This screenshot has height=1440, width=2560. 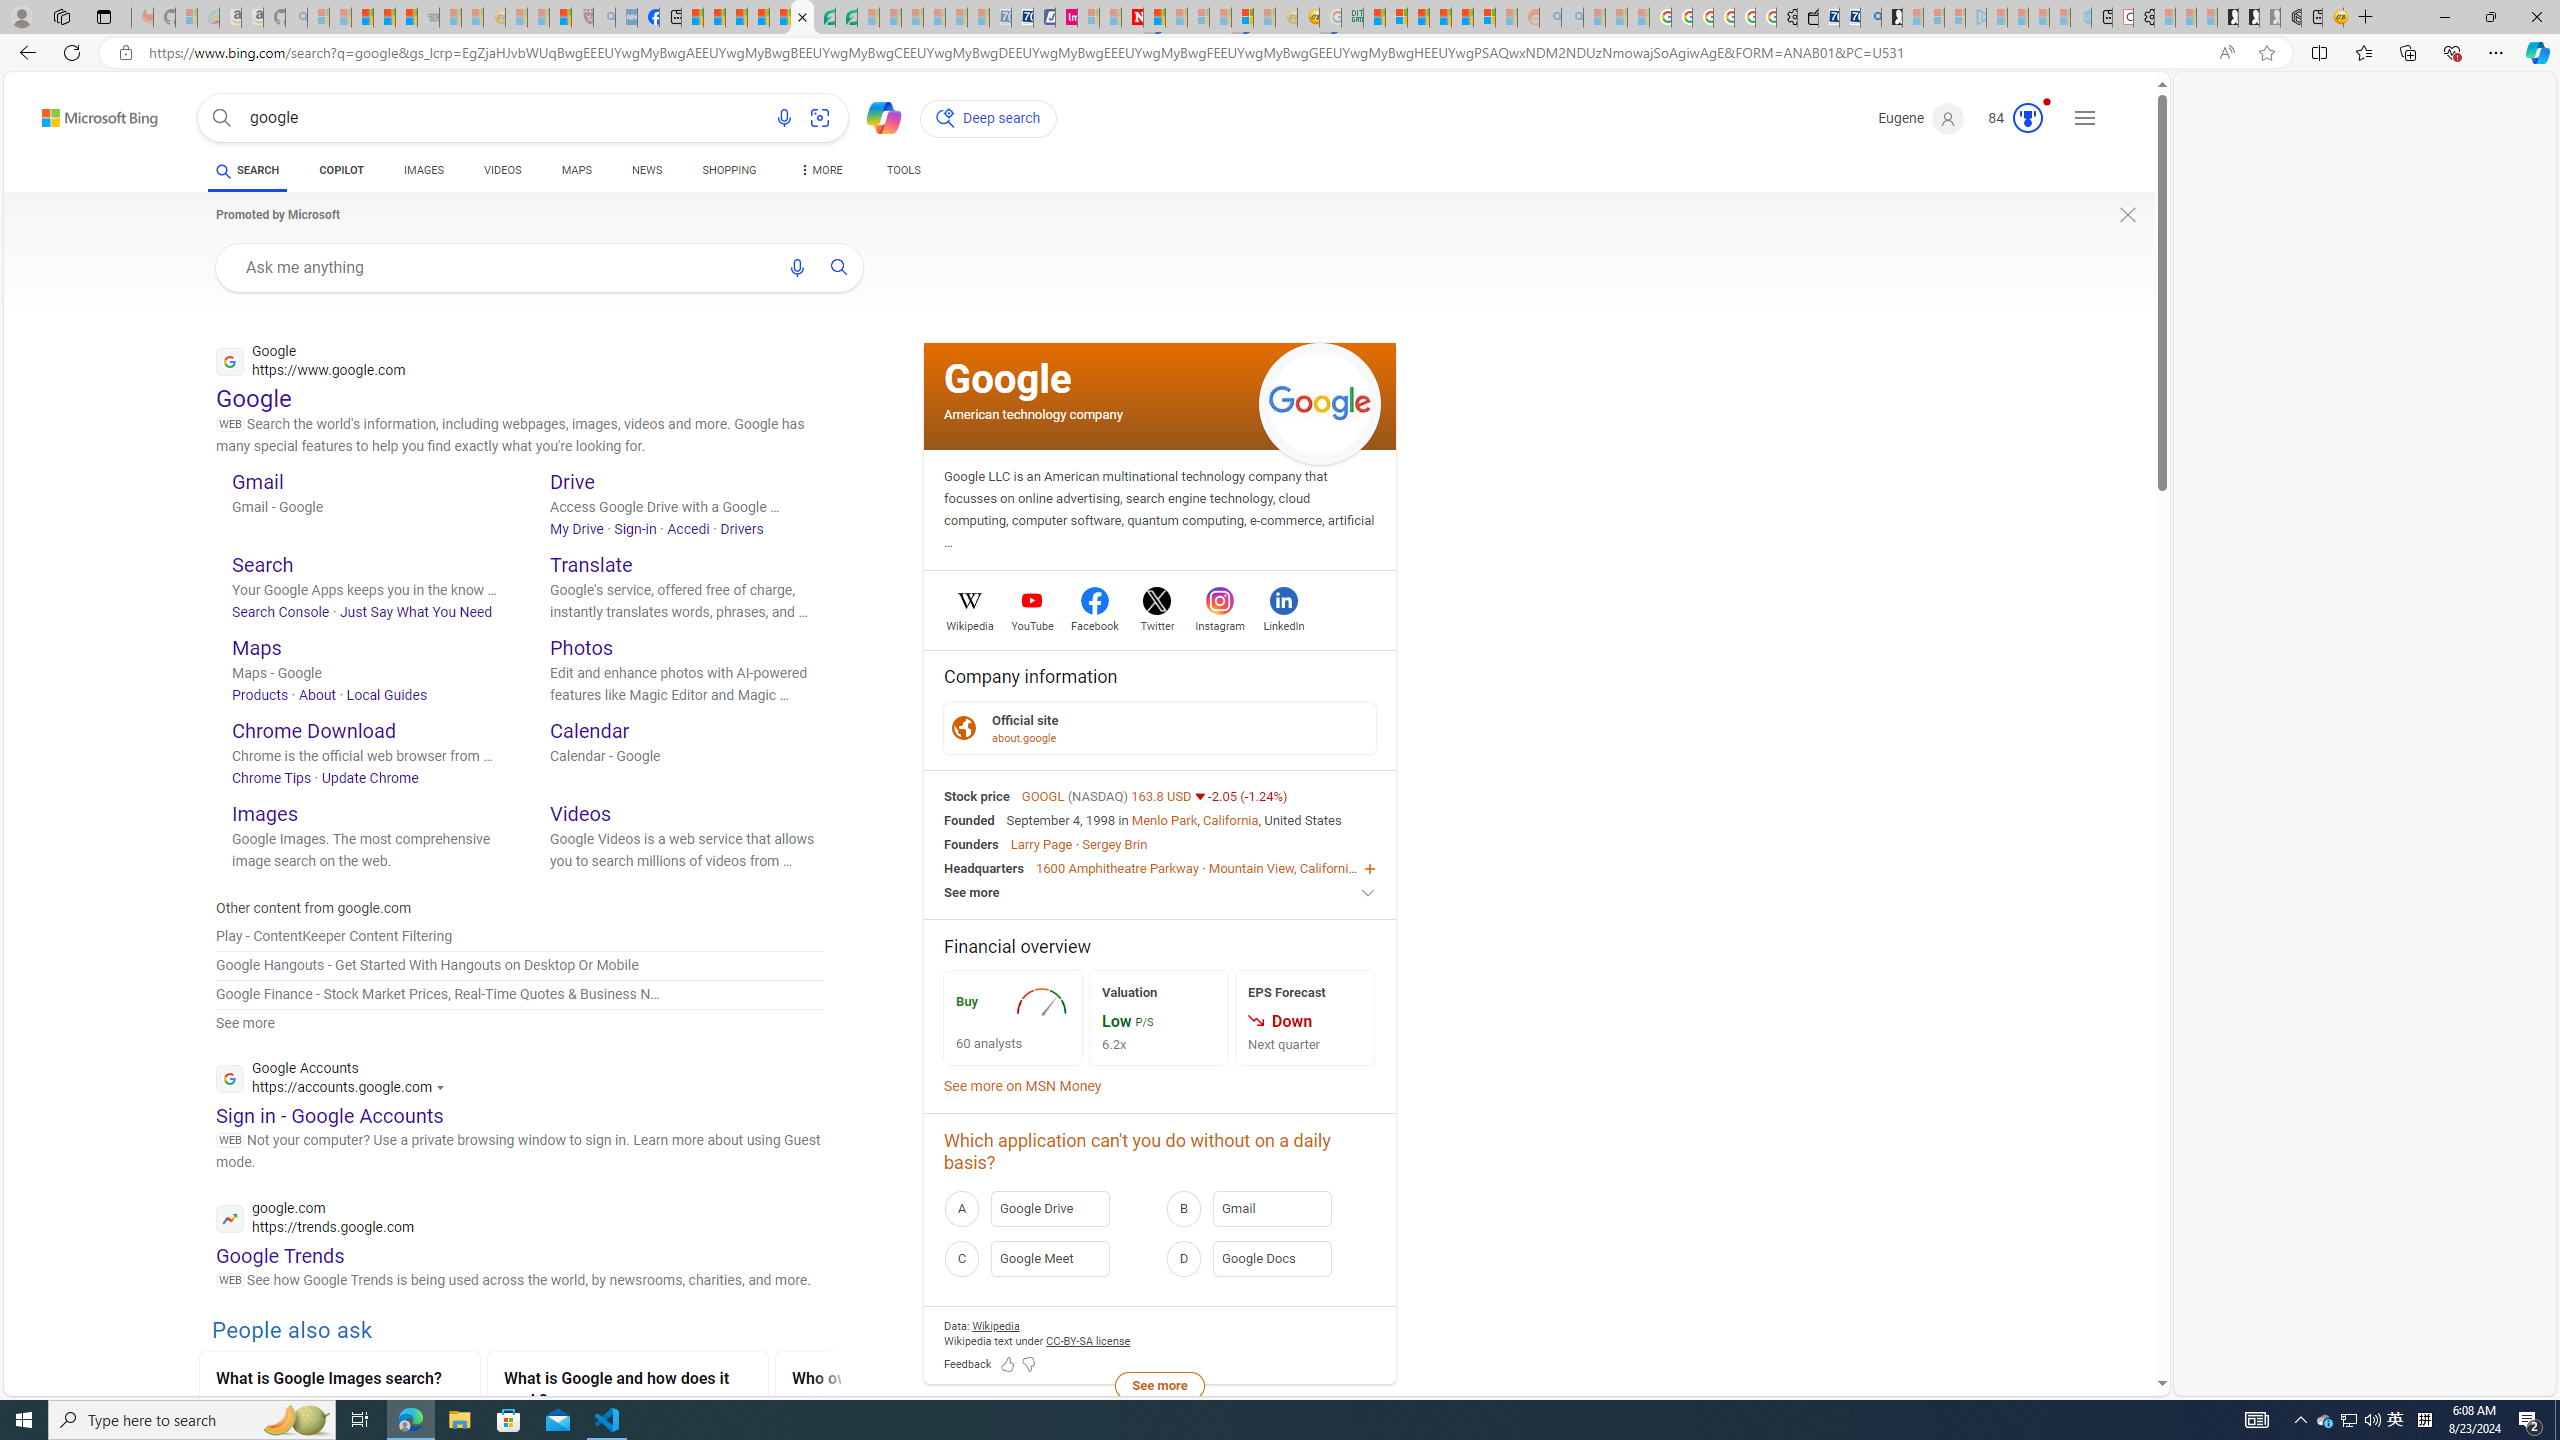 I want to click on Drive, so click(x=572, y=481).